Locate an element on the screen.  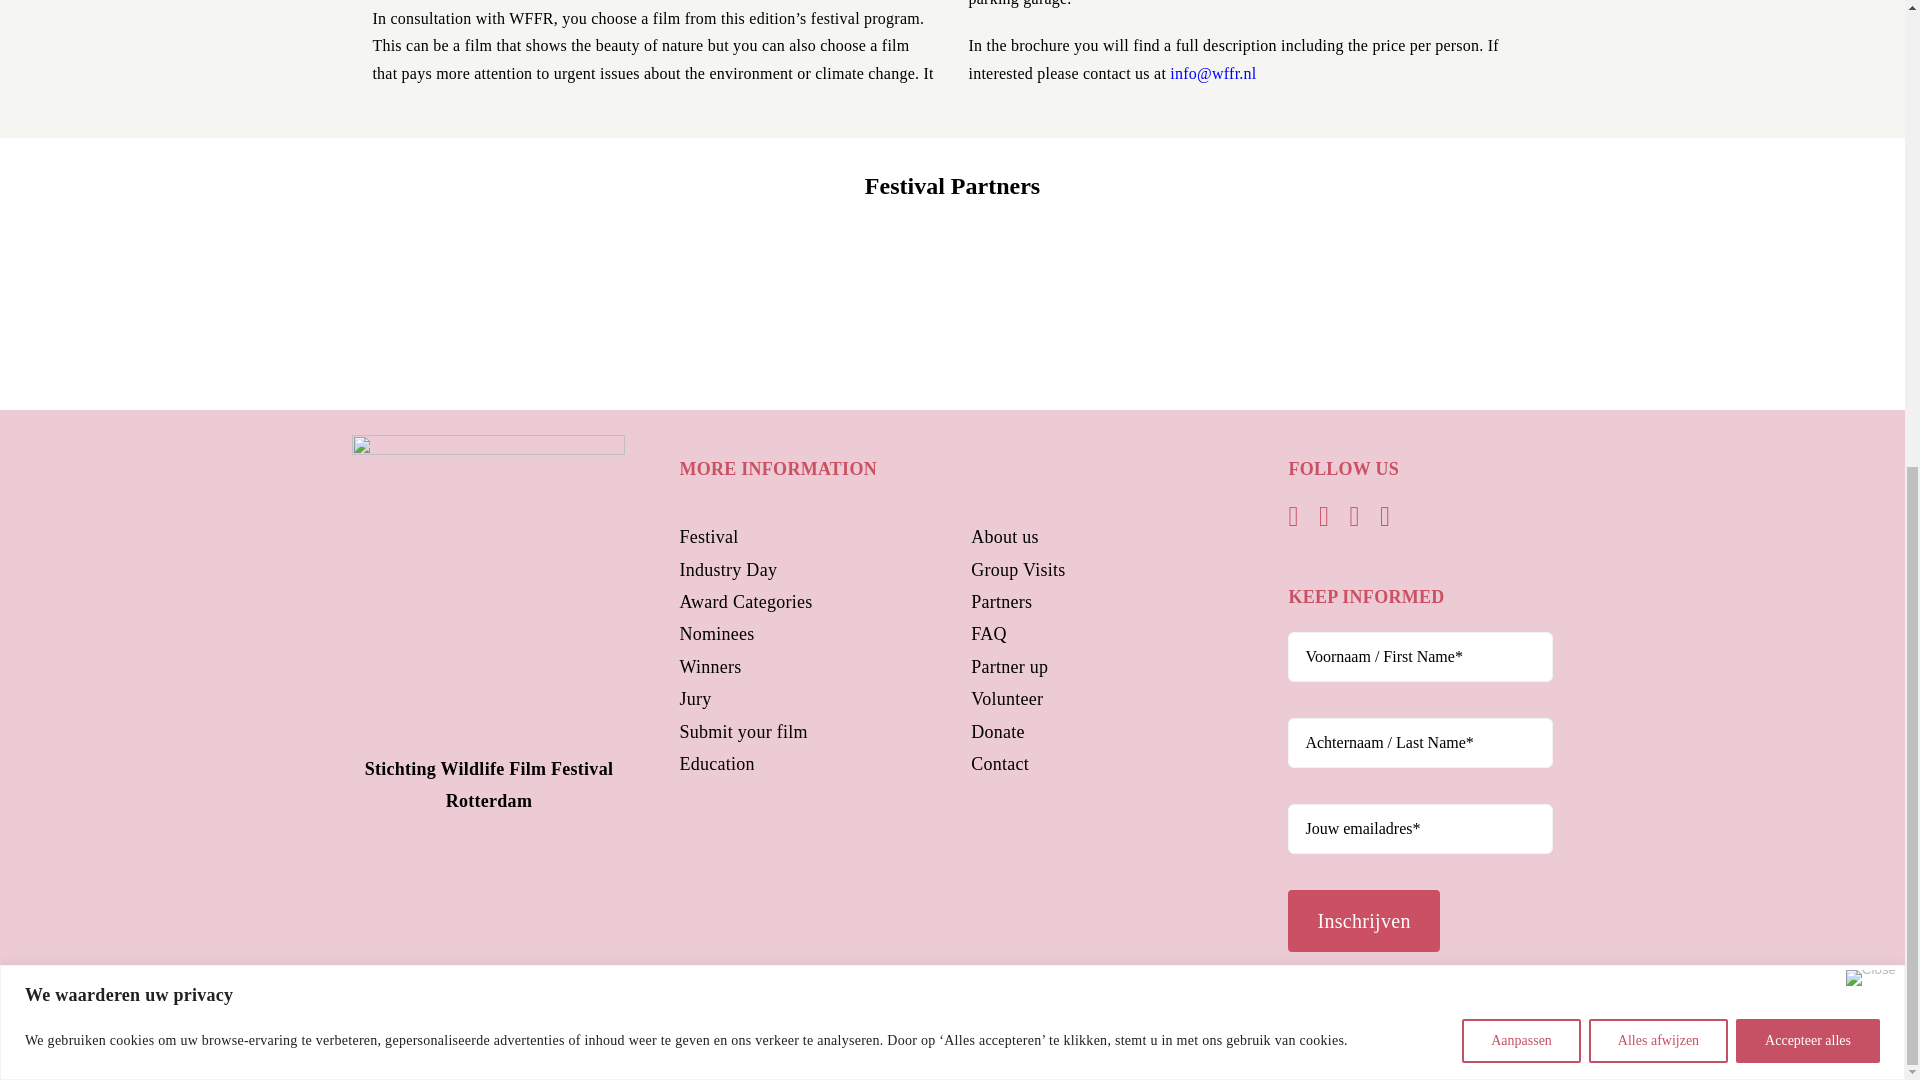
Aanpassen is located at coordinates (1520, 225).